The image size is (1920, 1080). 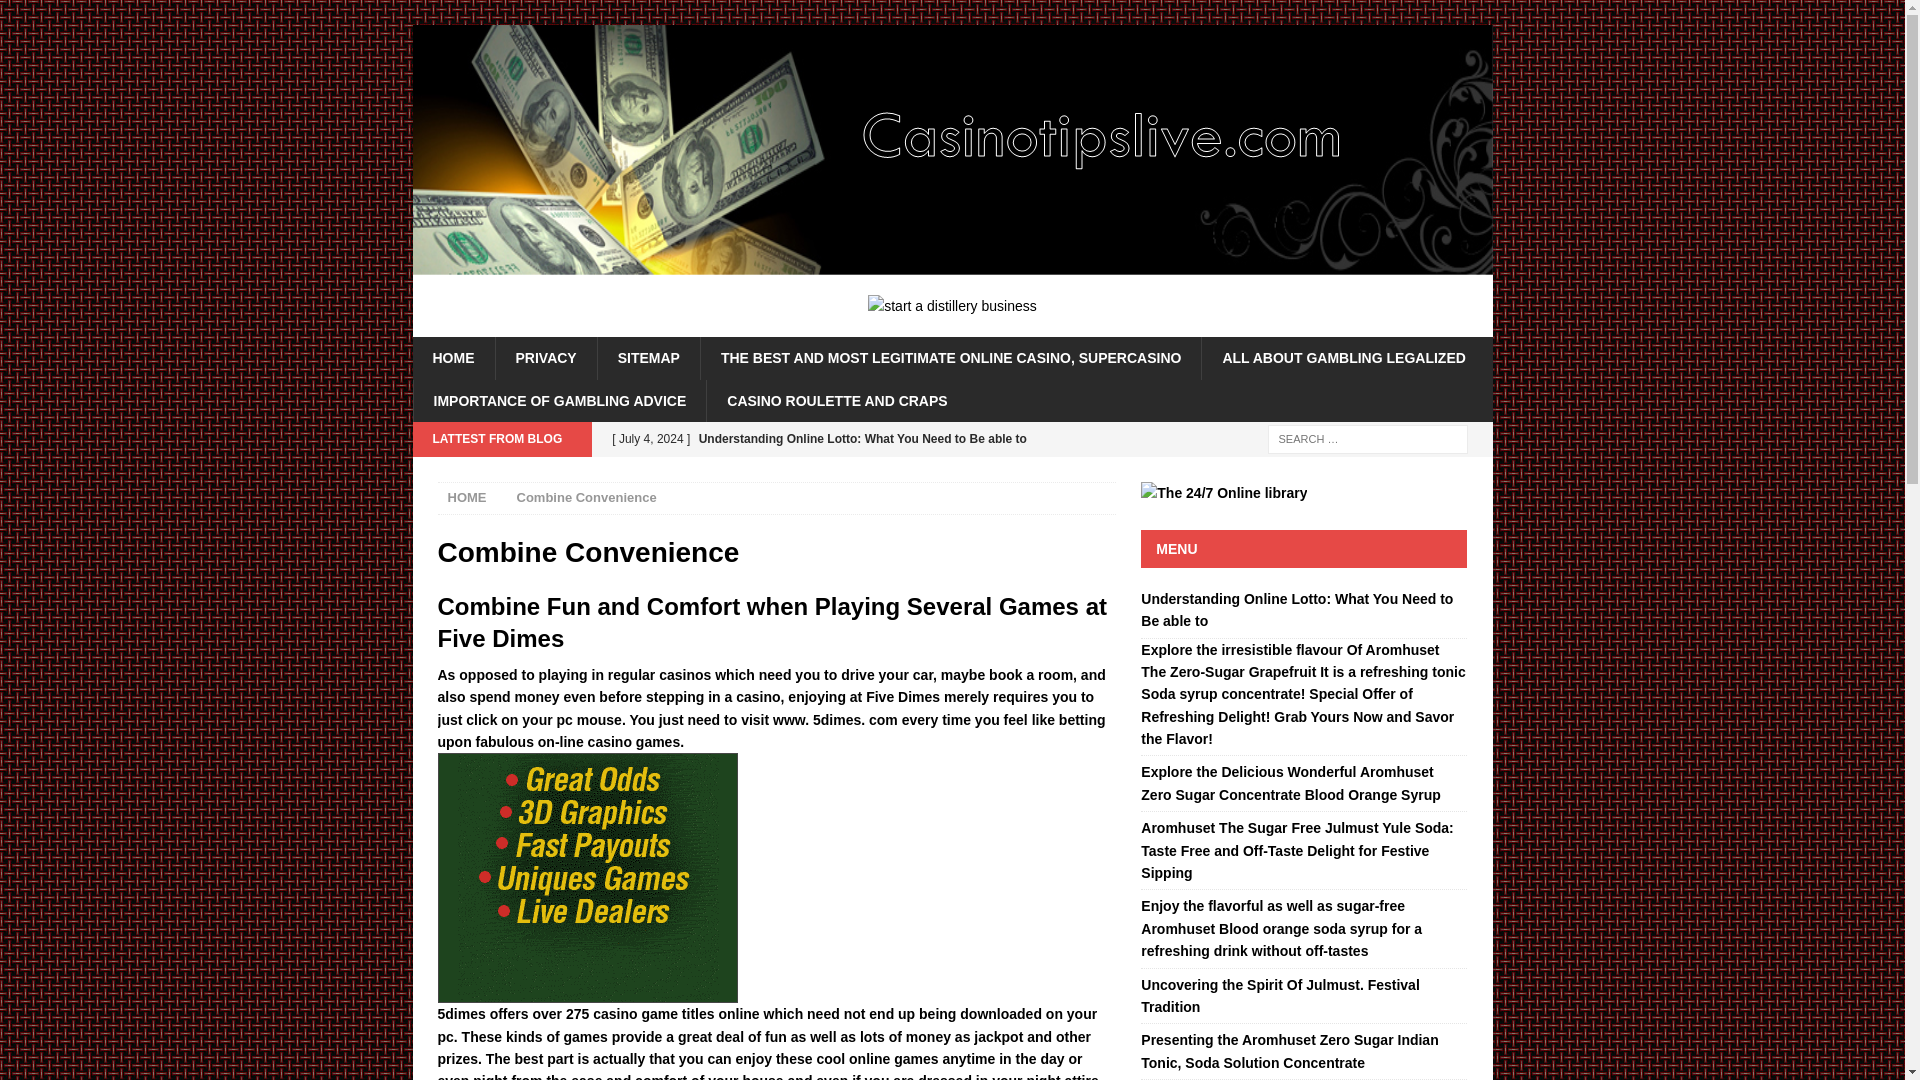 What do you see at coordinates (467, 498) in the screenshot?
I see `HOME` at bounding box center [467, 498].